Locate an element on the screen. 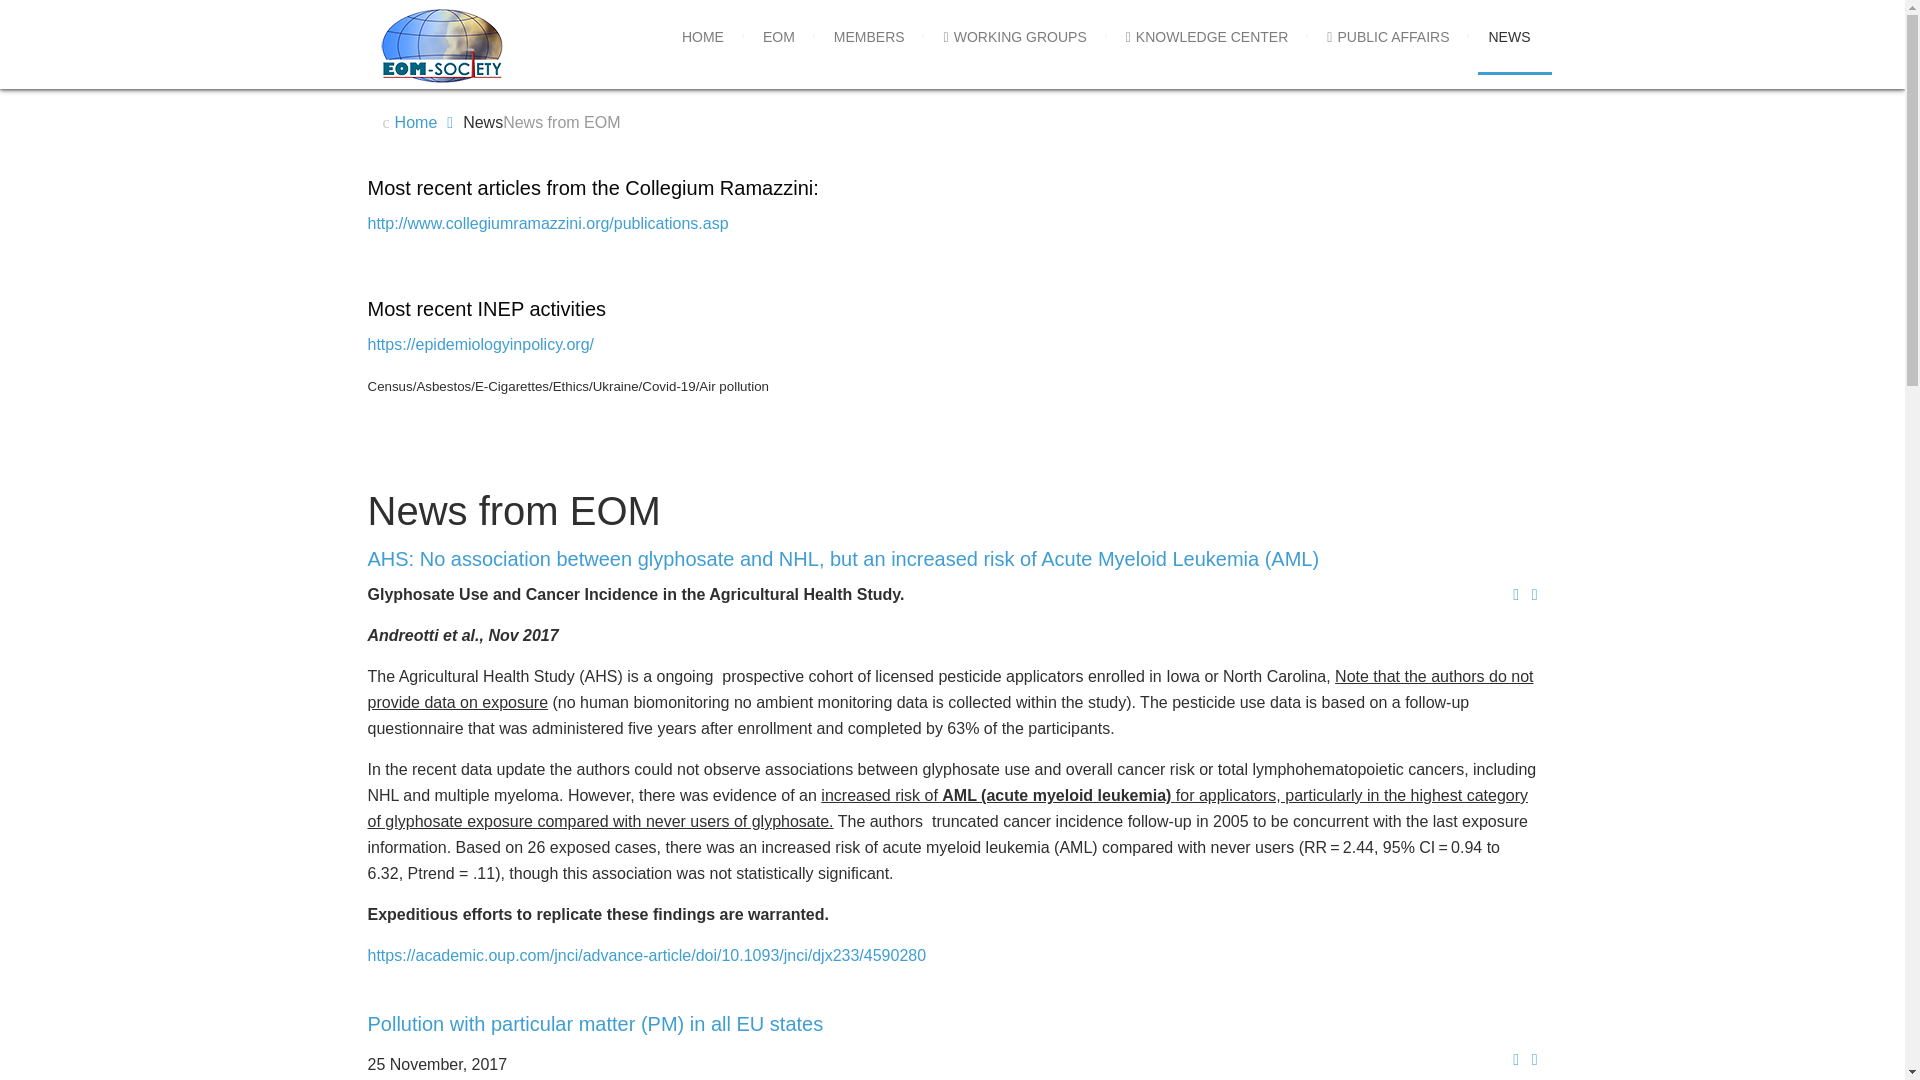  EOM is located at coordinates (778, 37).